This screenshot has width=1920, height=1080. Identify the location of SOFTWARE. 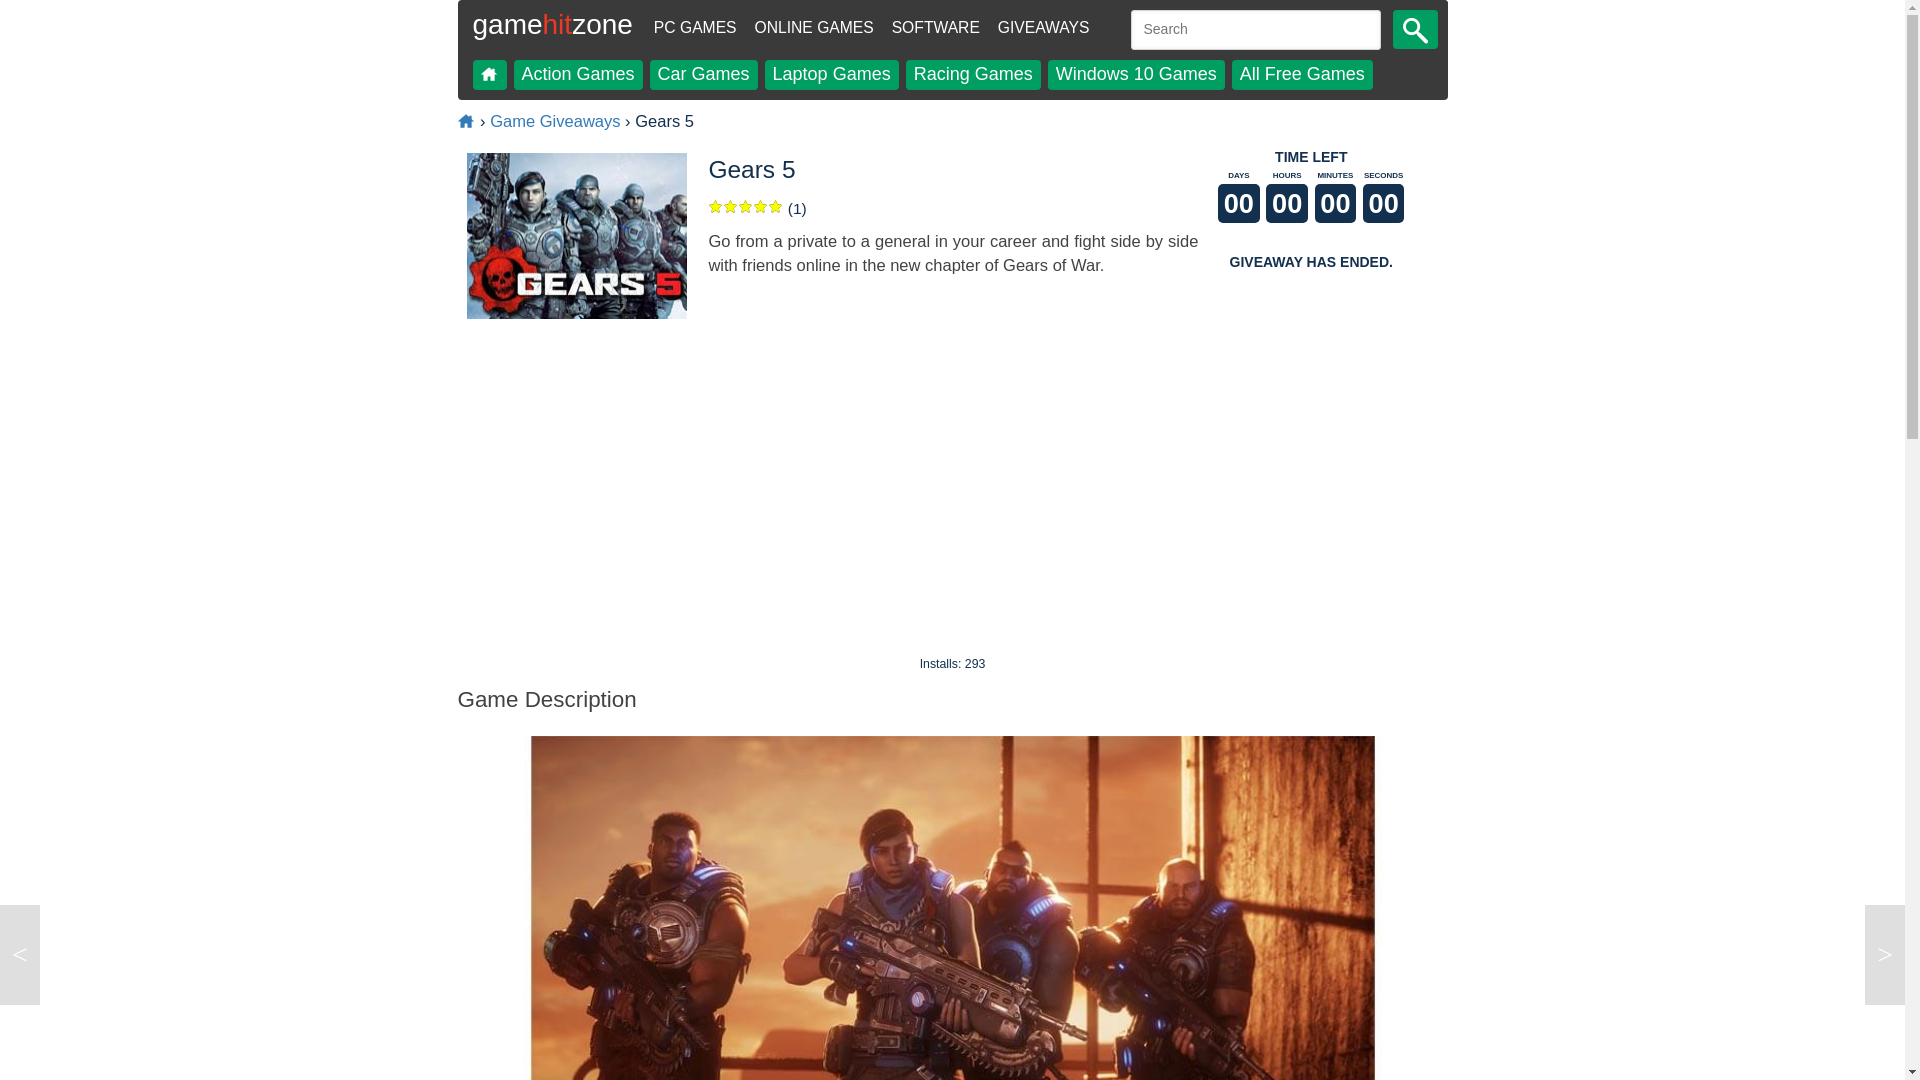
(936, 28).